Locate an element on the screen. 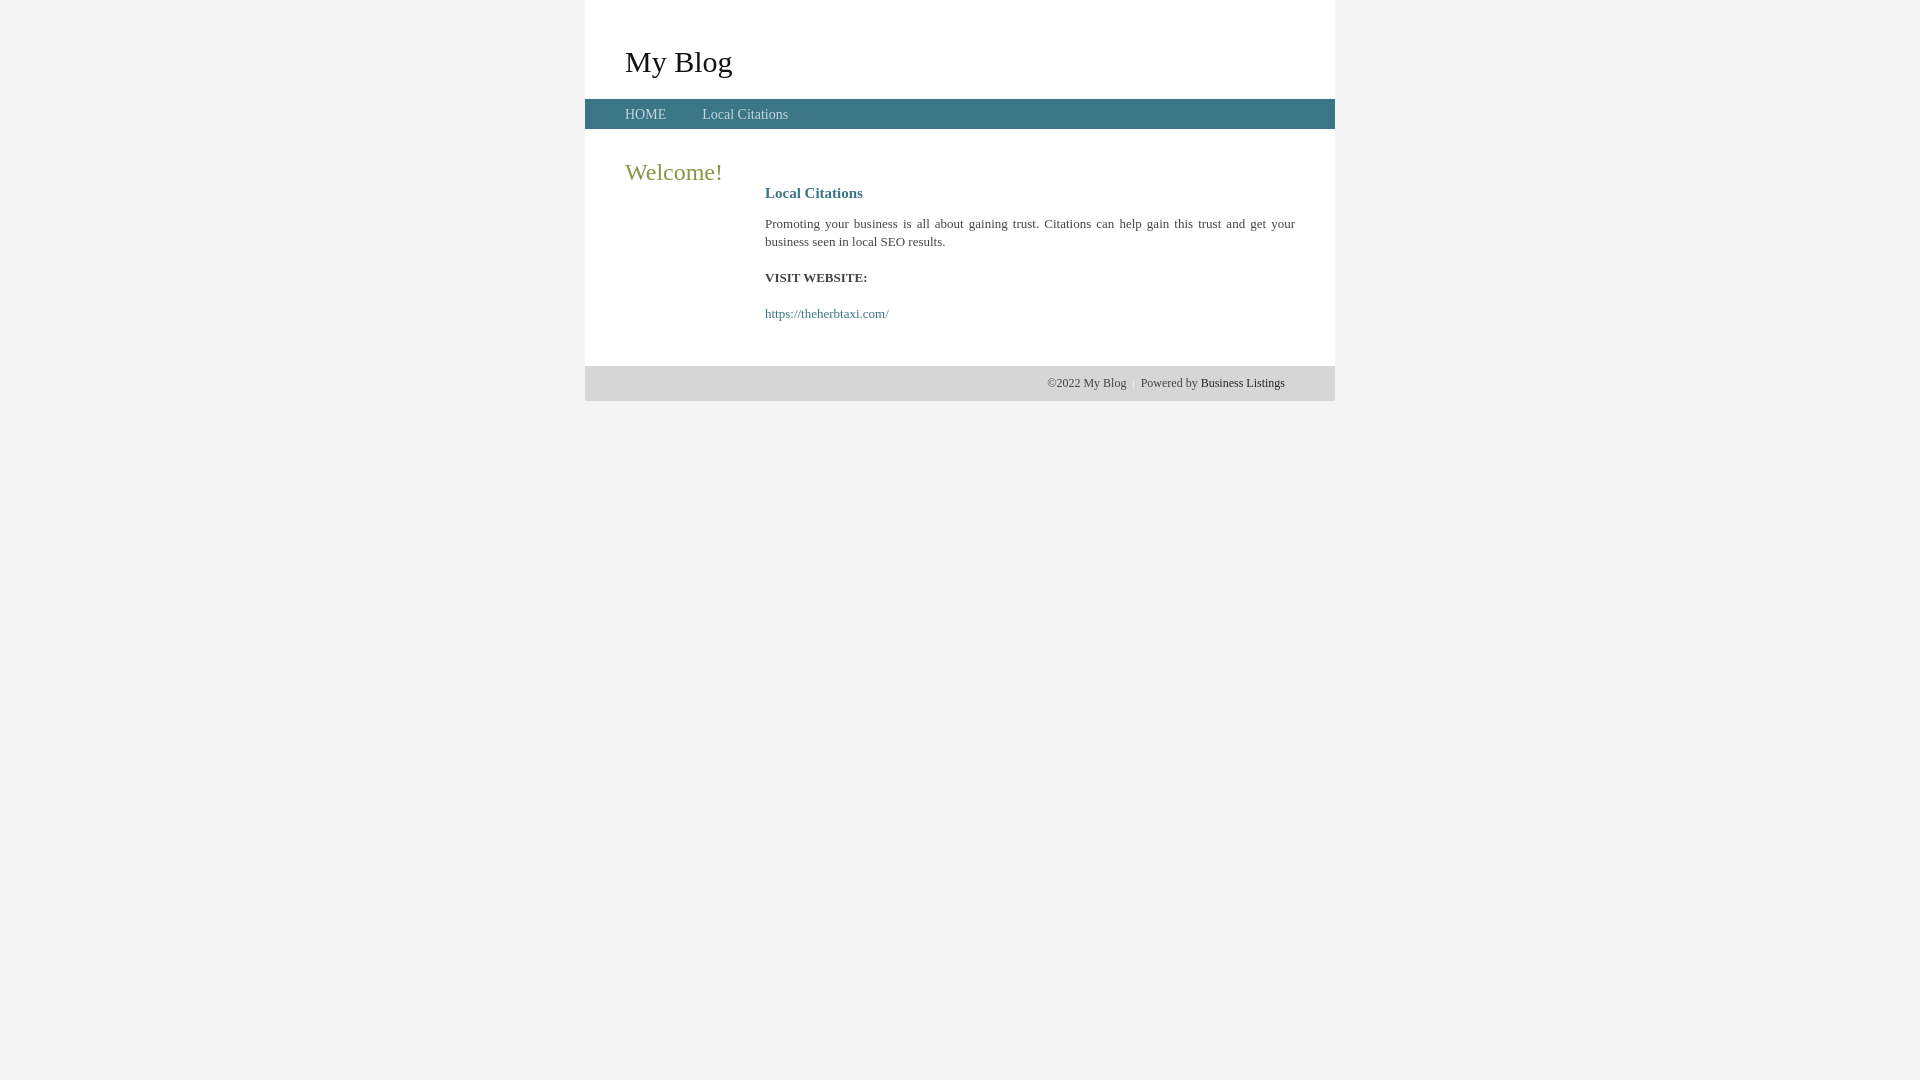 Image resolution: width=1920 pixels, height=1080 pixels. Business Listings is located at coordinates (1243, 383).